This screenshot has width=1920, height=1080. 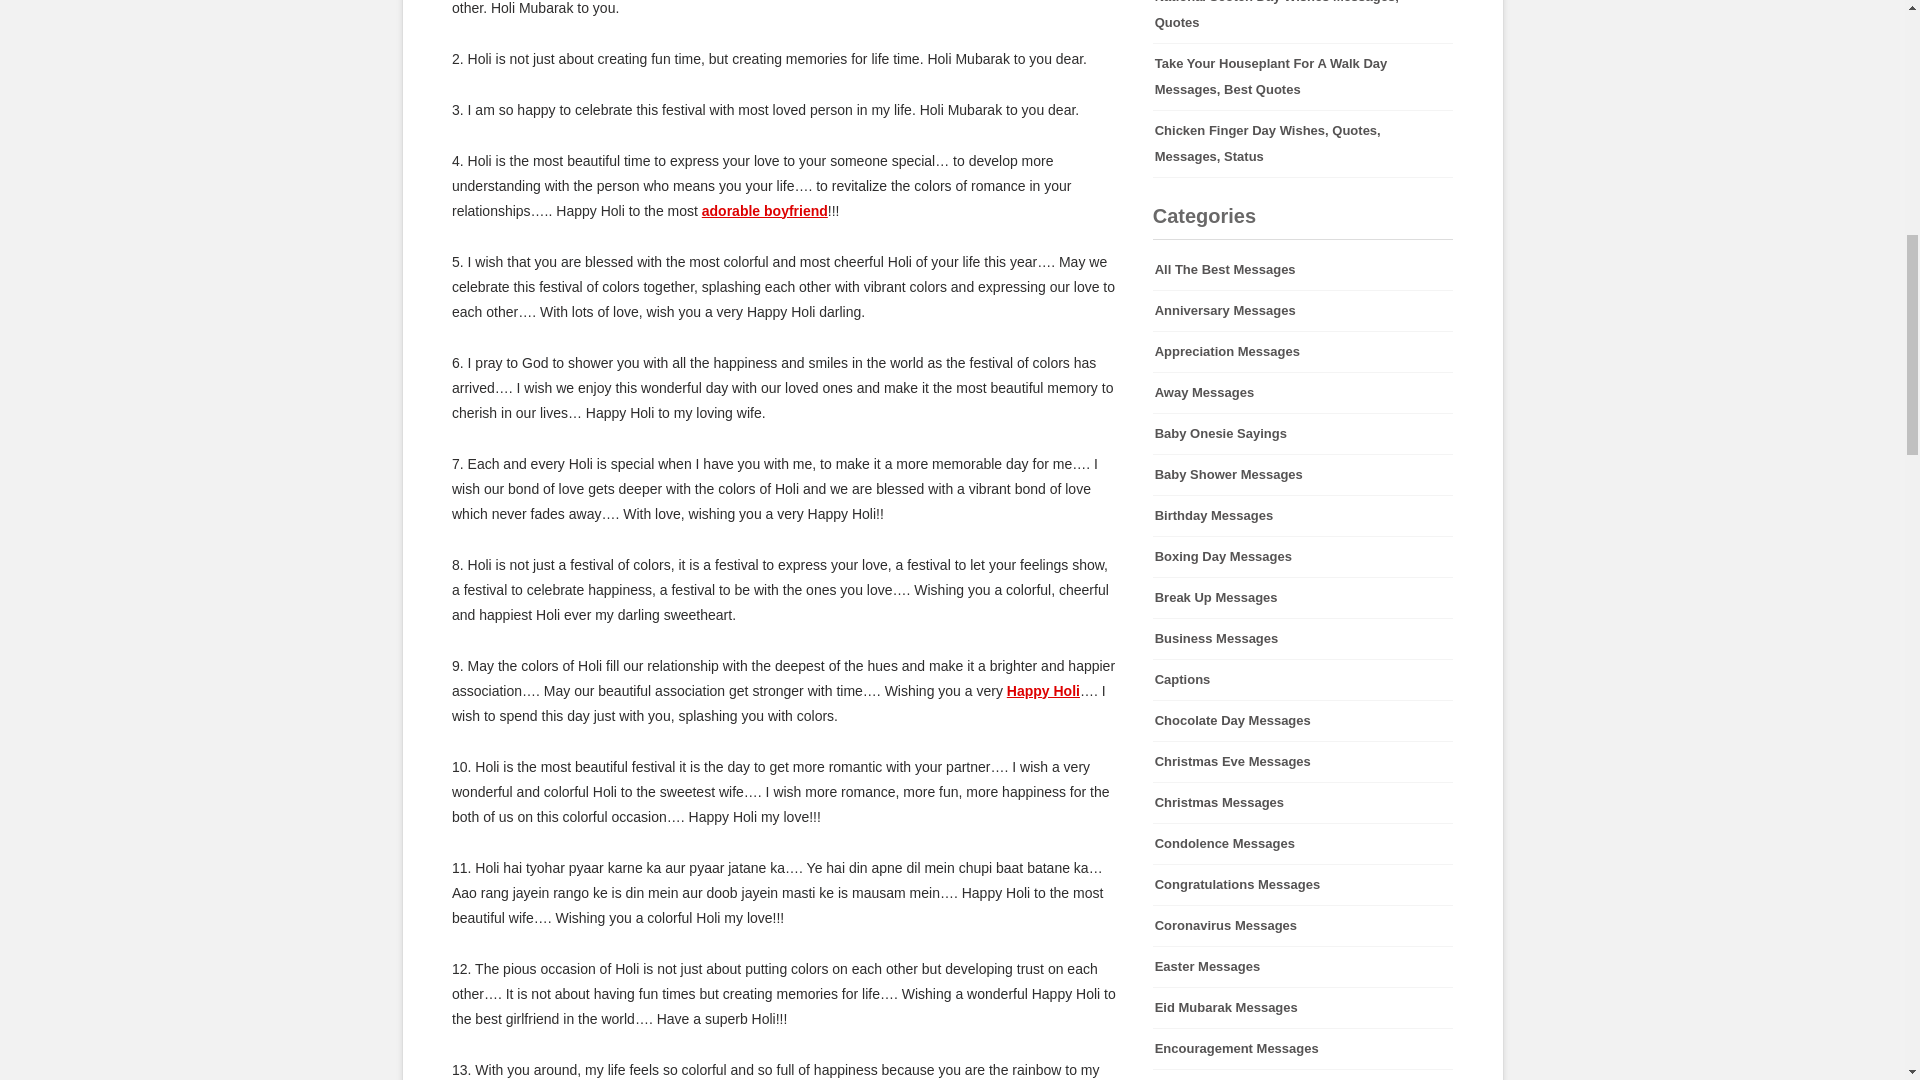 What do you see at coordinates (1303, 638) in the screenshot?
I see `Business Messages` at bounding box center [1303, 638].